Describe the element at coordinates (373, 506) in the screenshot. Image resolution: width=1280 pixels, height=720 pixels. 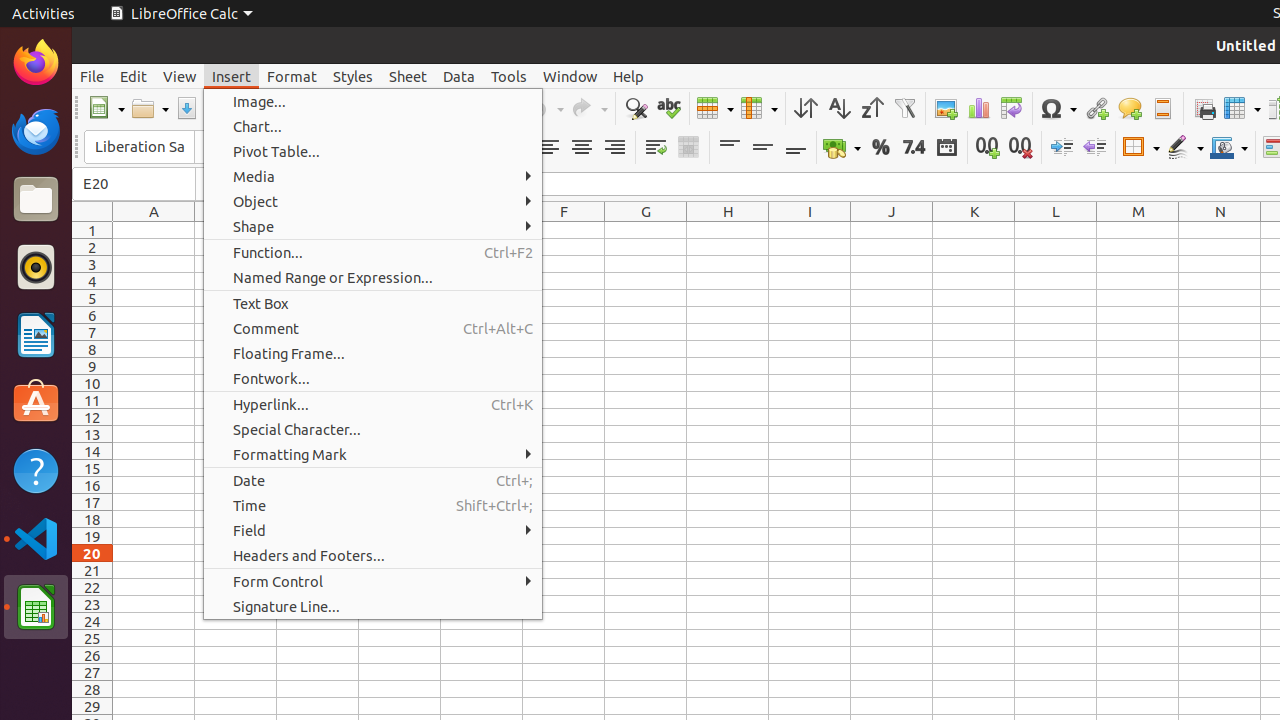
I see `Time` at that location.